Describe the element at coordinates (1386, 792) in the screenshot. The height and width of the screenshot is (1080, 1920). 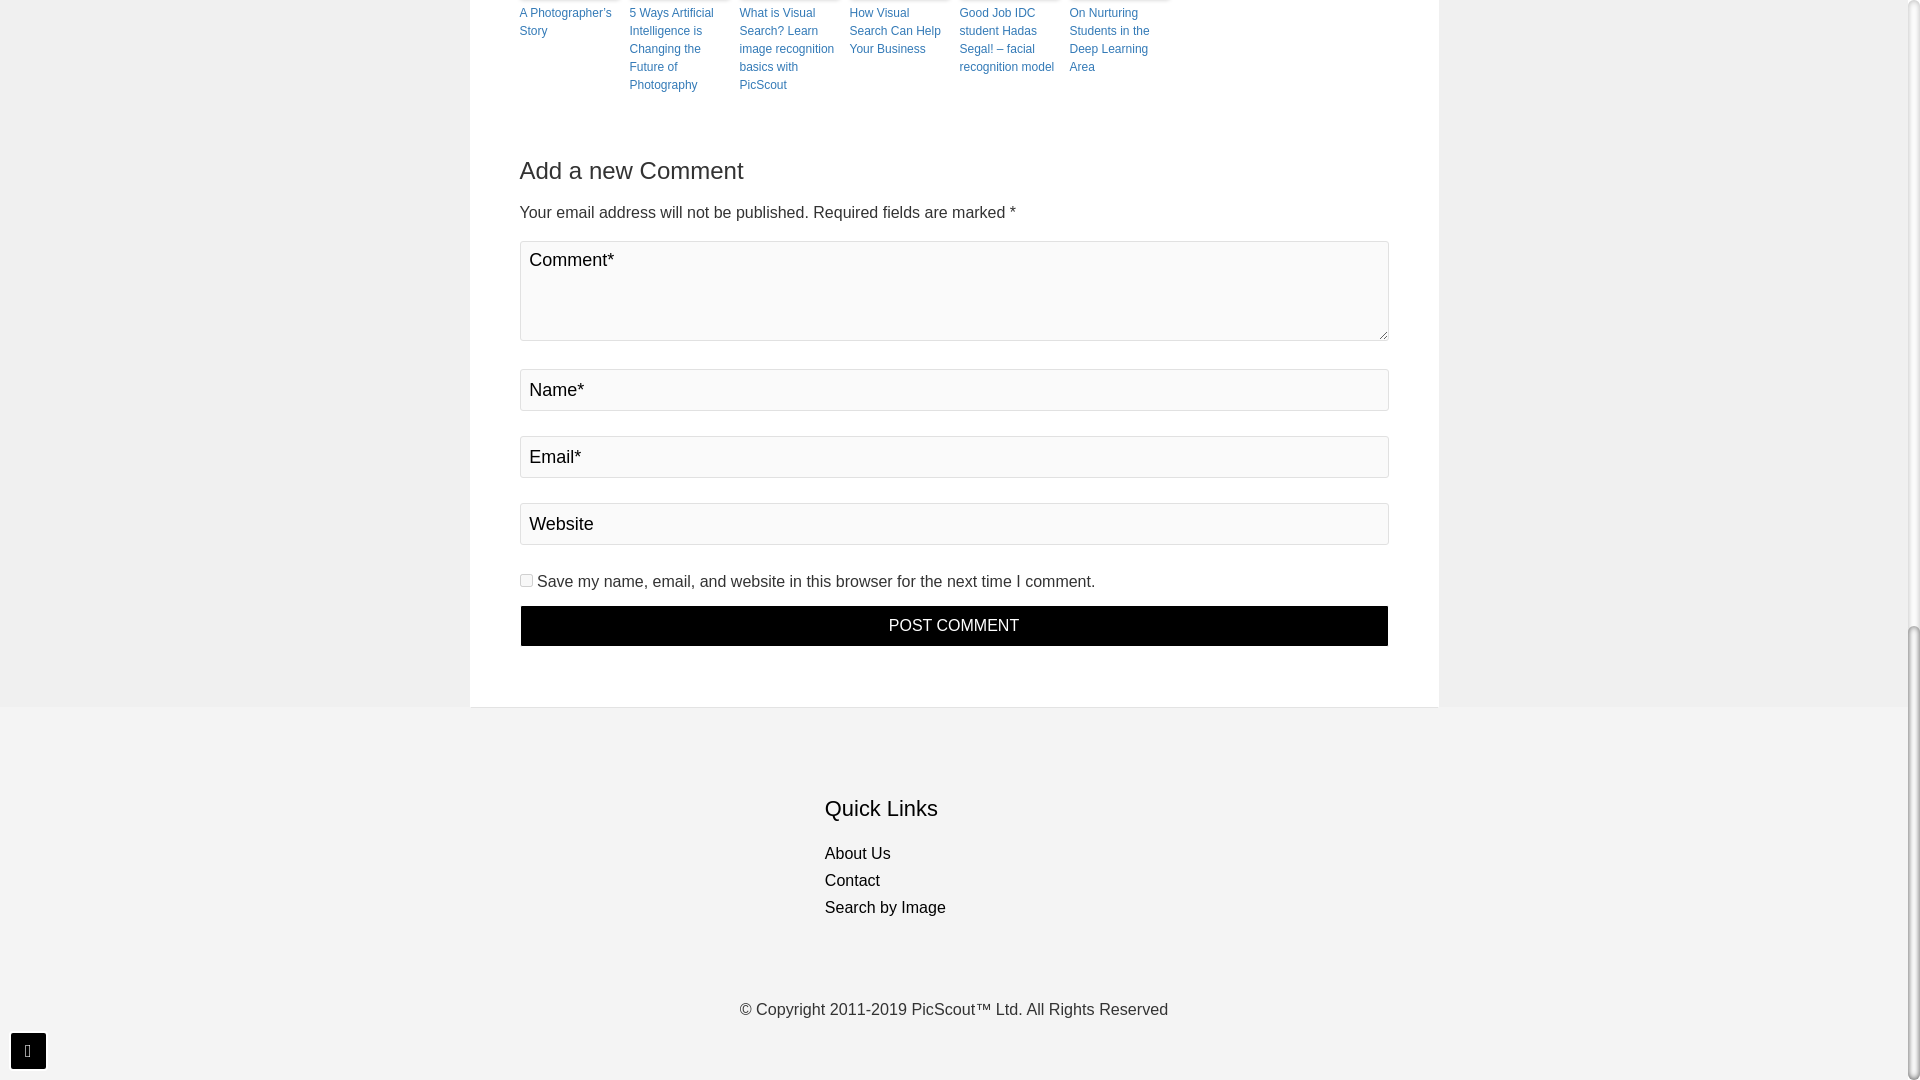
I see `linkedin` at that location.